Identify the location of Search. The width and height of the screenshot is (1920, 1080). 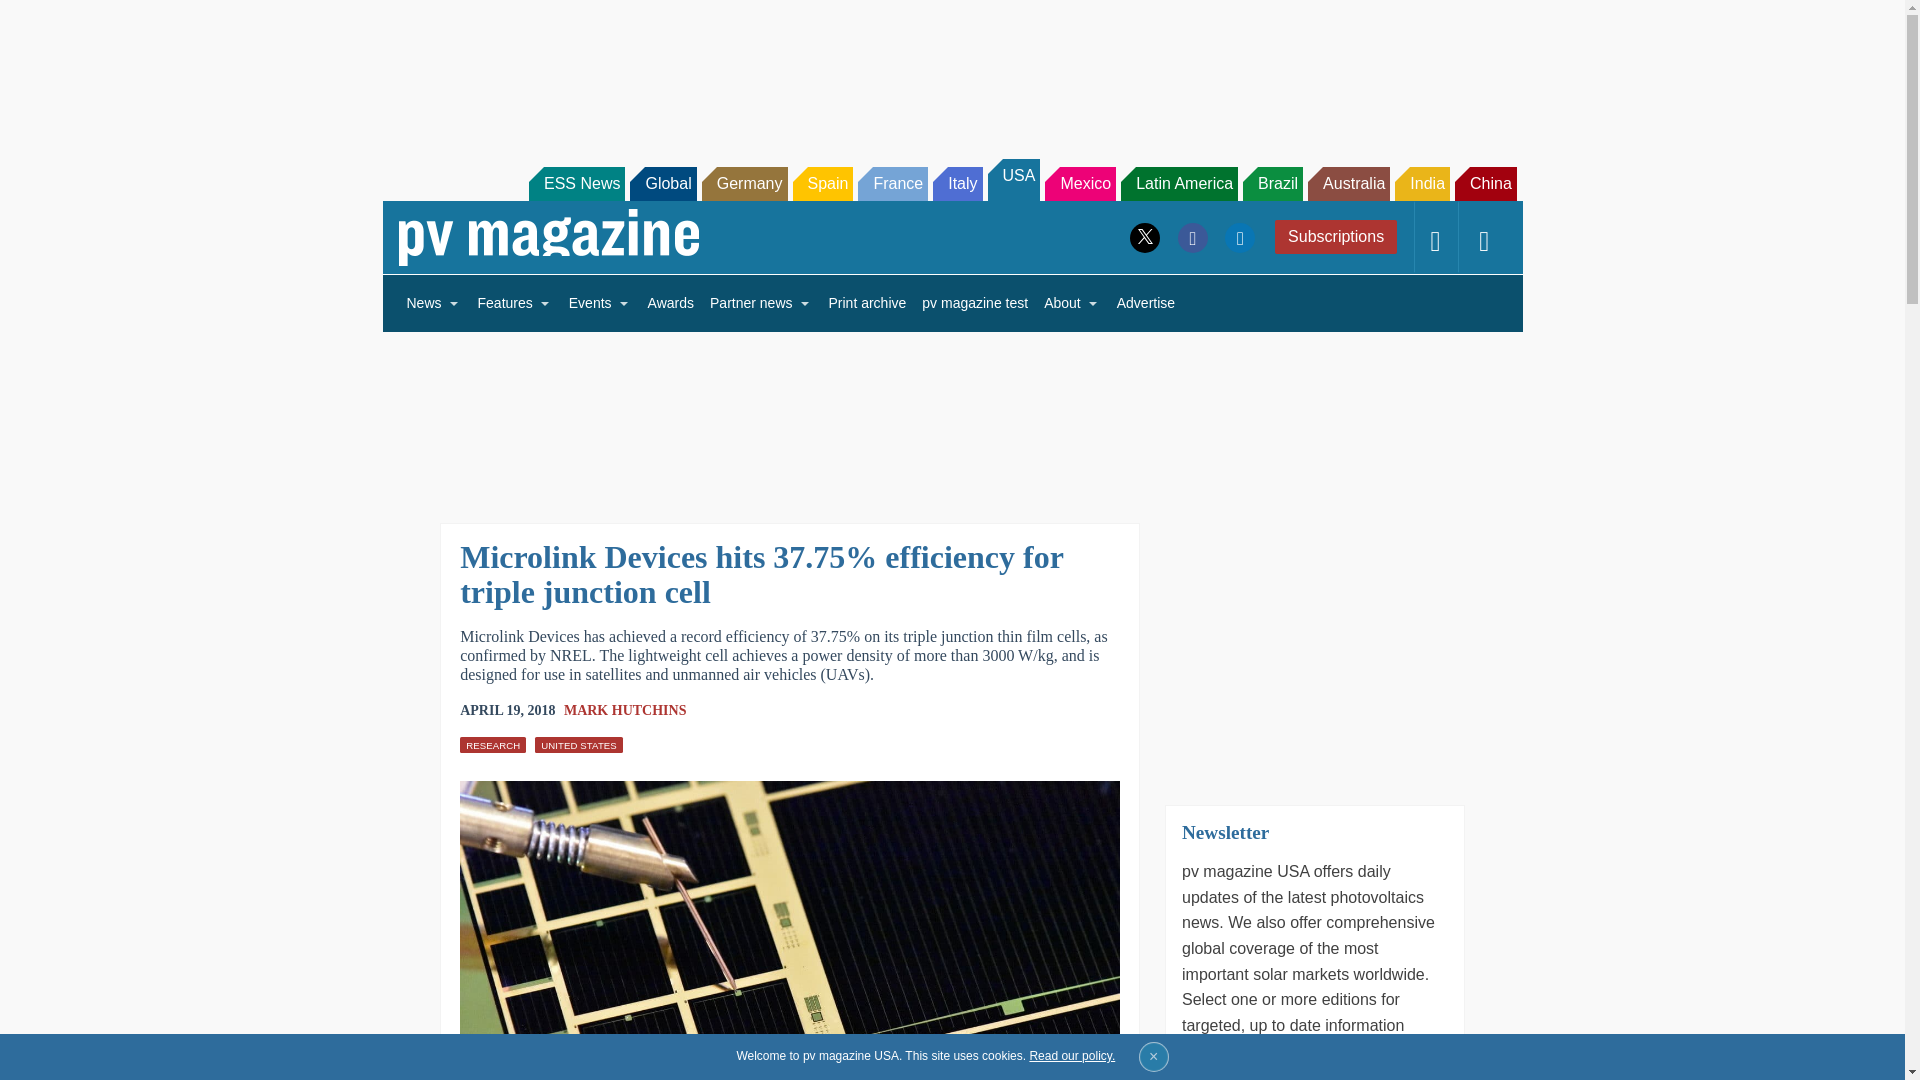
(42, 20).